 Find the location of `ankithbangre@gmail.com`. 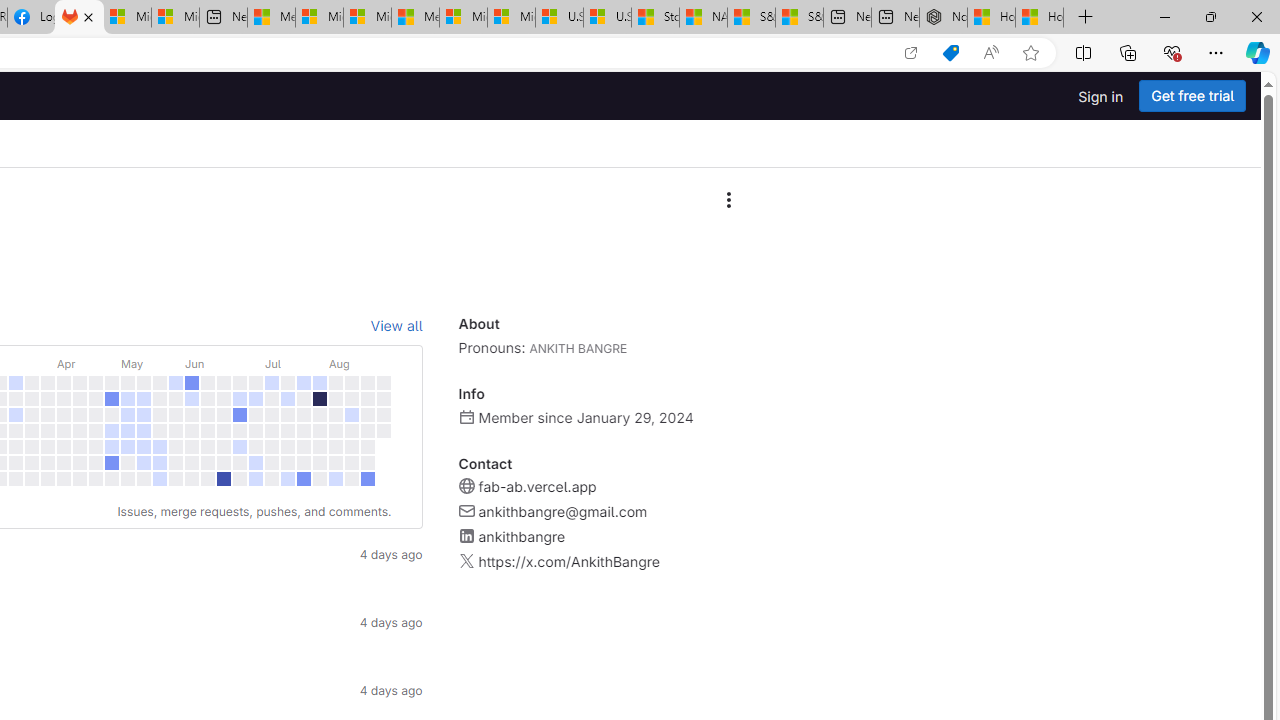

ankithbangre@gmail.com is located at coordinates (562, 512).